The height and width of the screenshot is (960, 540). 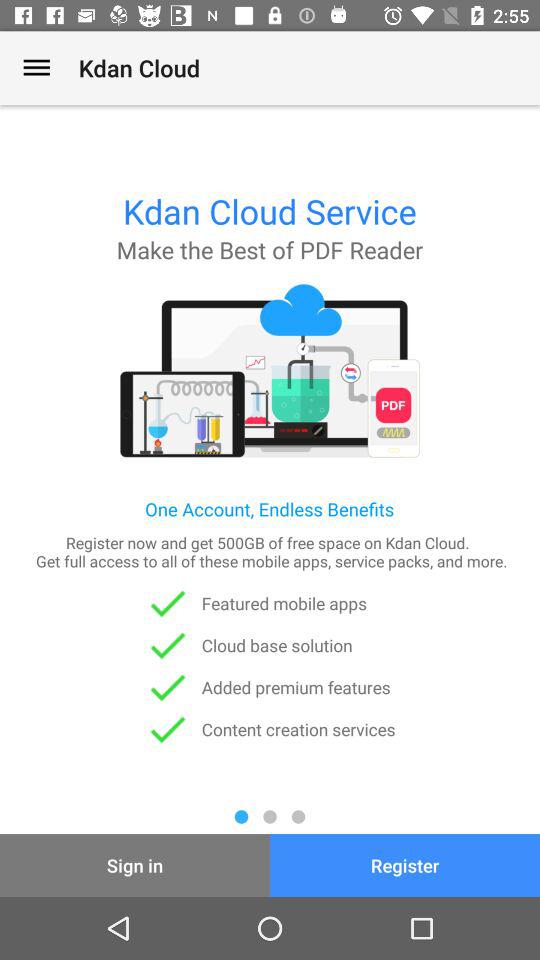 What do you see at coordinates (36, 68) in the screenshot?
I see `tap the item next to kdan cloud item` at bounding box center [36, 68].